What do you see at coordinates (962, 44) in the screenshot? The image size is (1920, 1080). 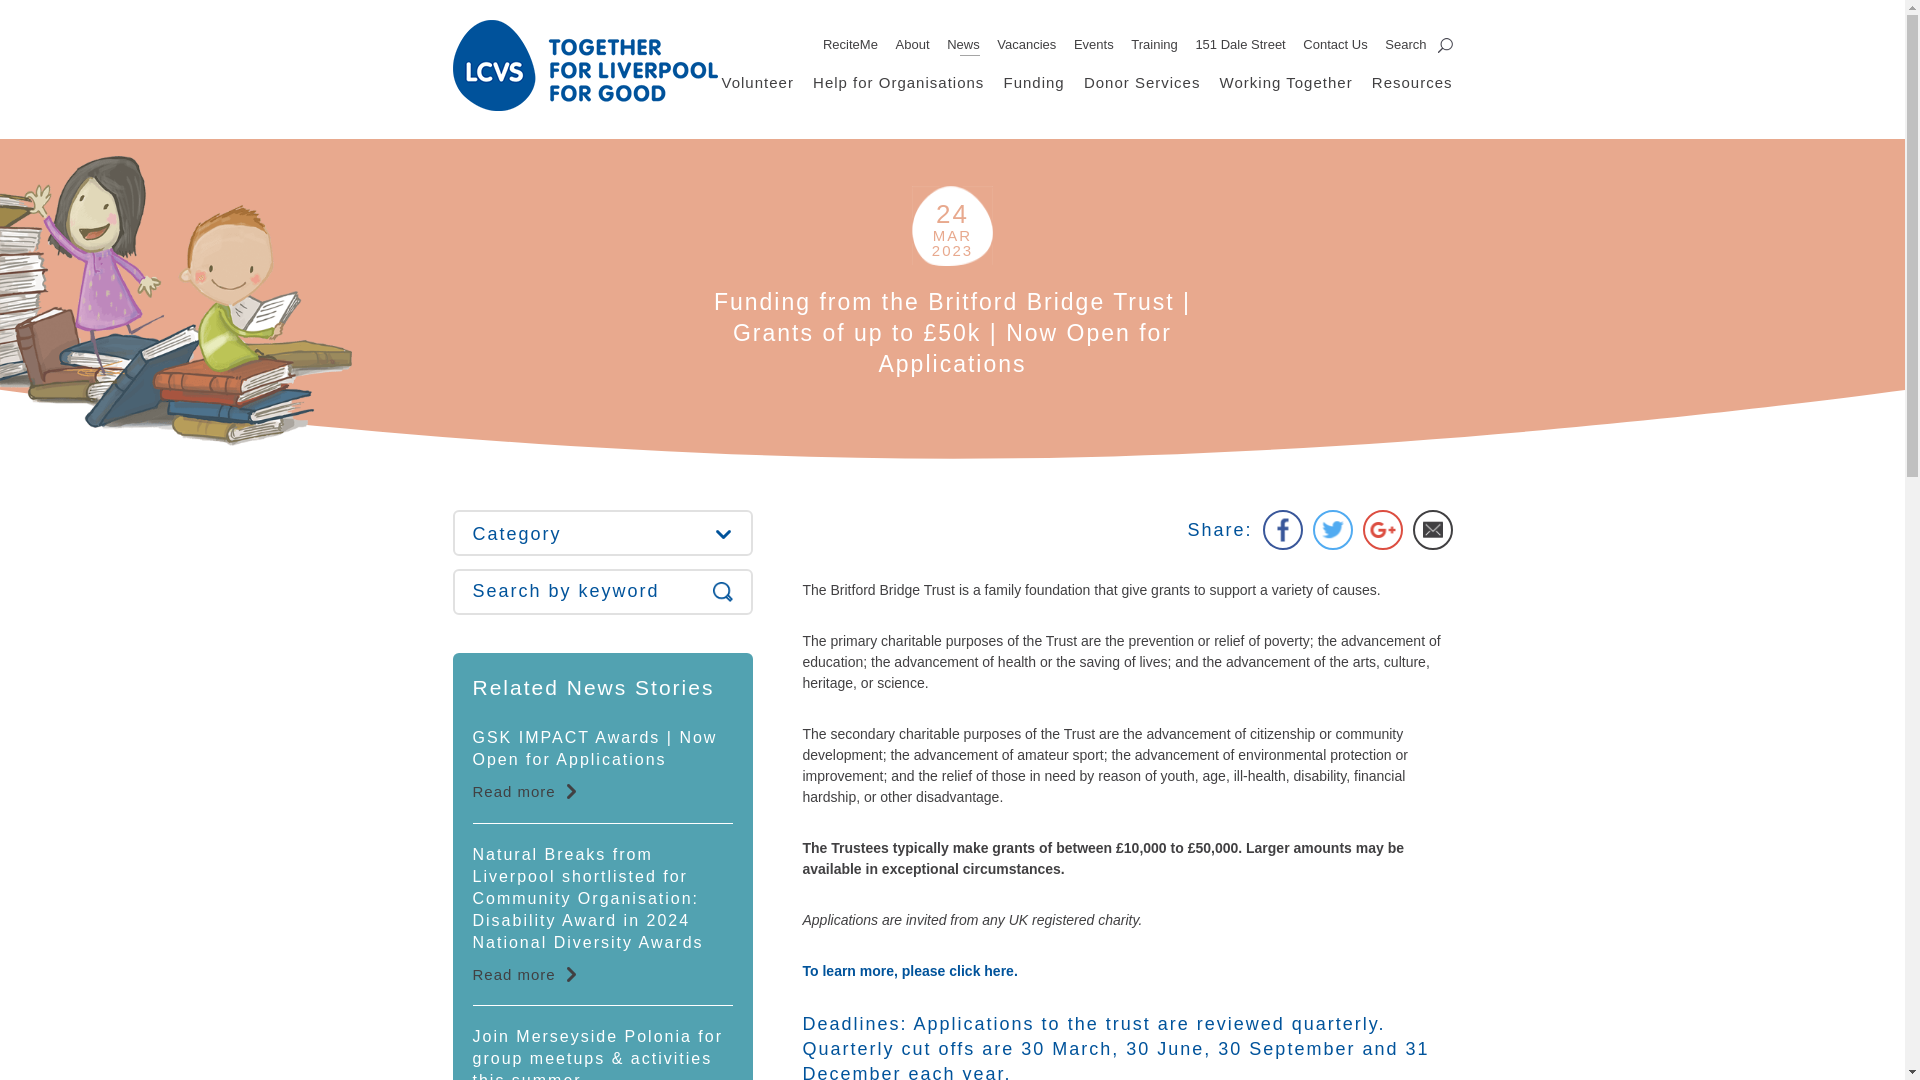 I see `News` at bounding box center [962, 44].